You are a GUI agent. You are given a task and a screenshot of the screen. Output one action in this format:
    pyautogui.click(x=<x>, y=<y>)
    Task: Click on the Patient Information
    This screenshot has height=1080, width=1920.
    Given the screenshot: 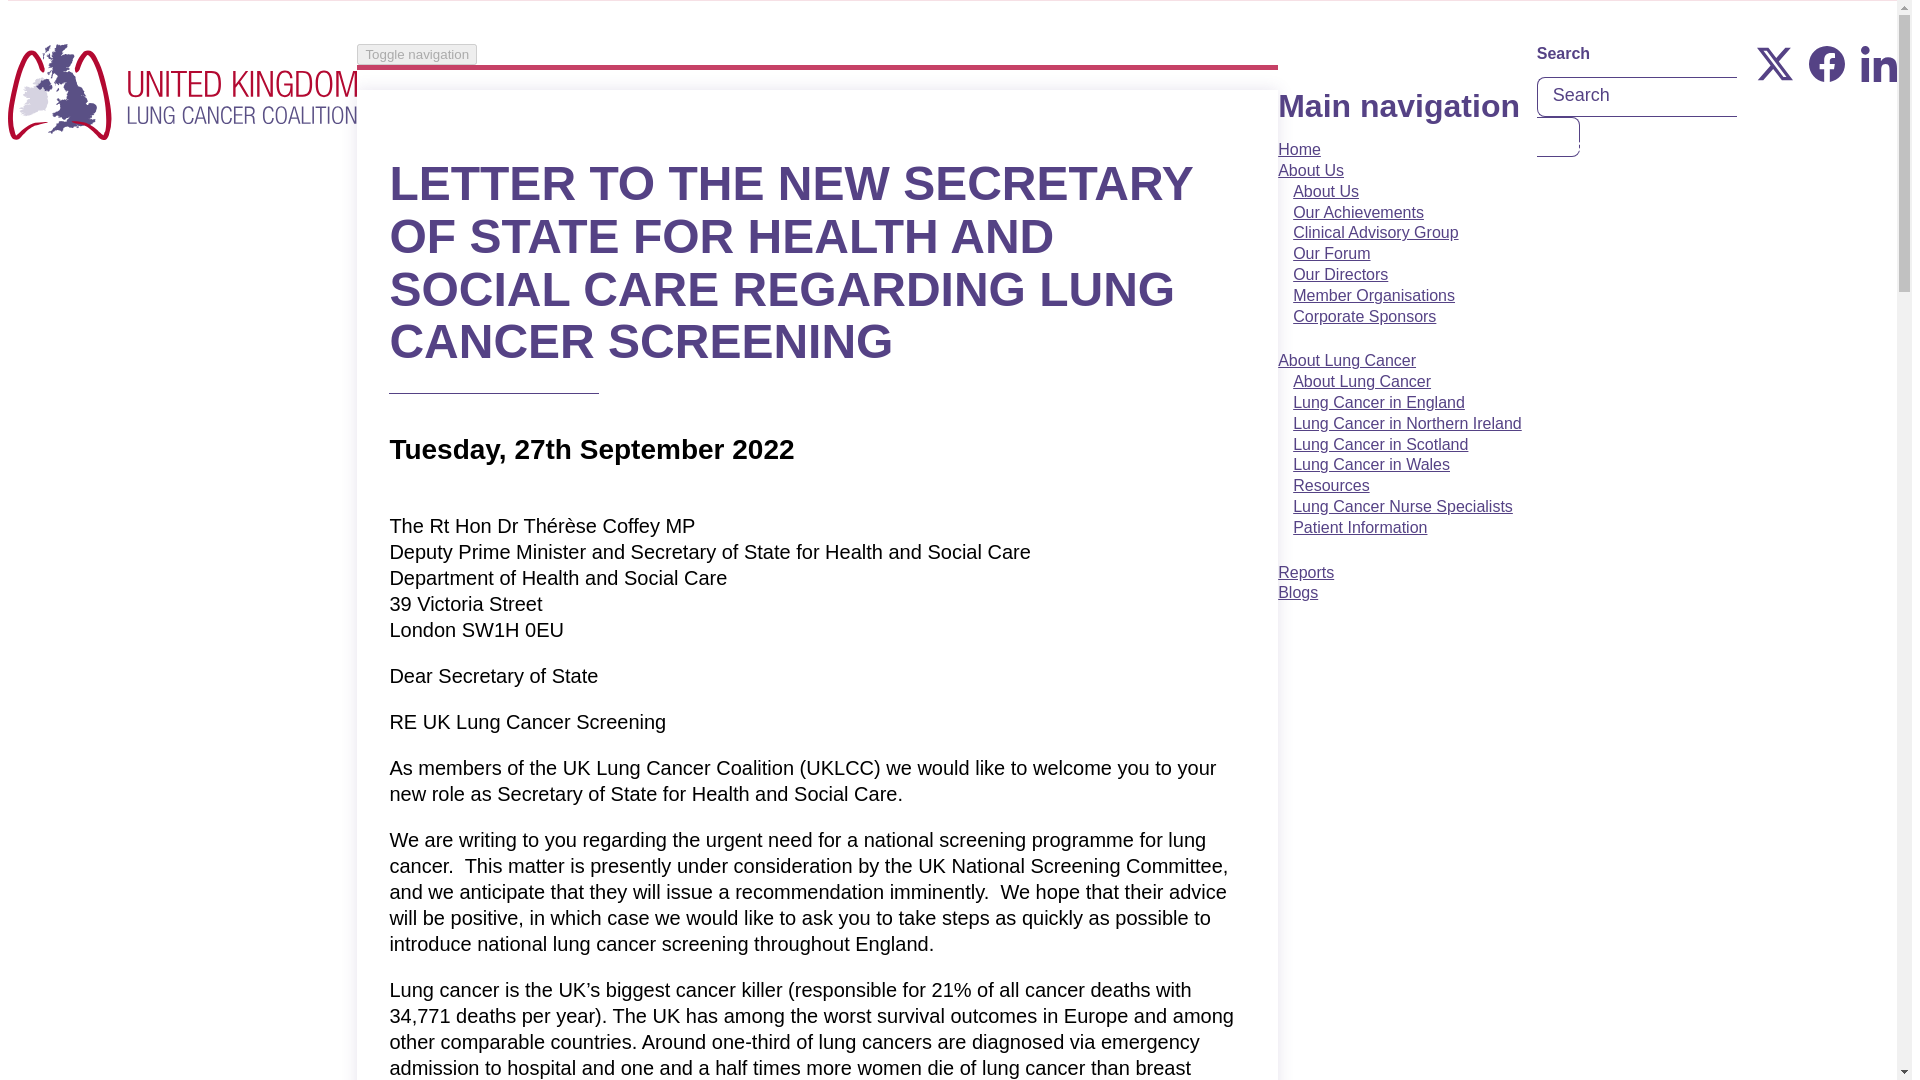 What is the action you would take?
    pyautogui.click(x=1360, y=527)
    